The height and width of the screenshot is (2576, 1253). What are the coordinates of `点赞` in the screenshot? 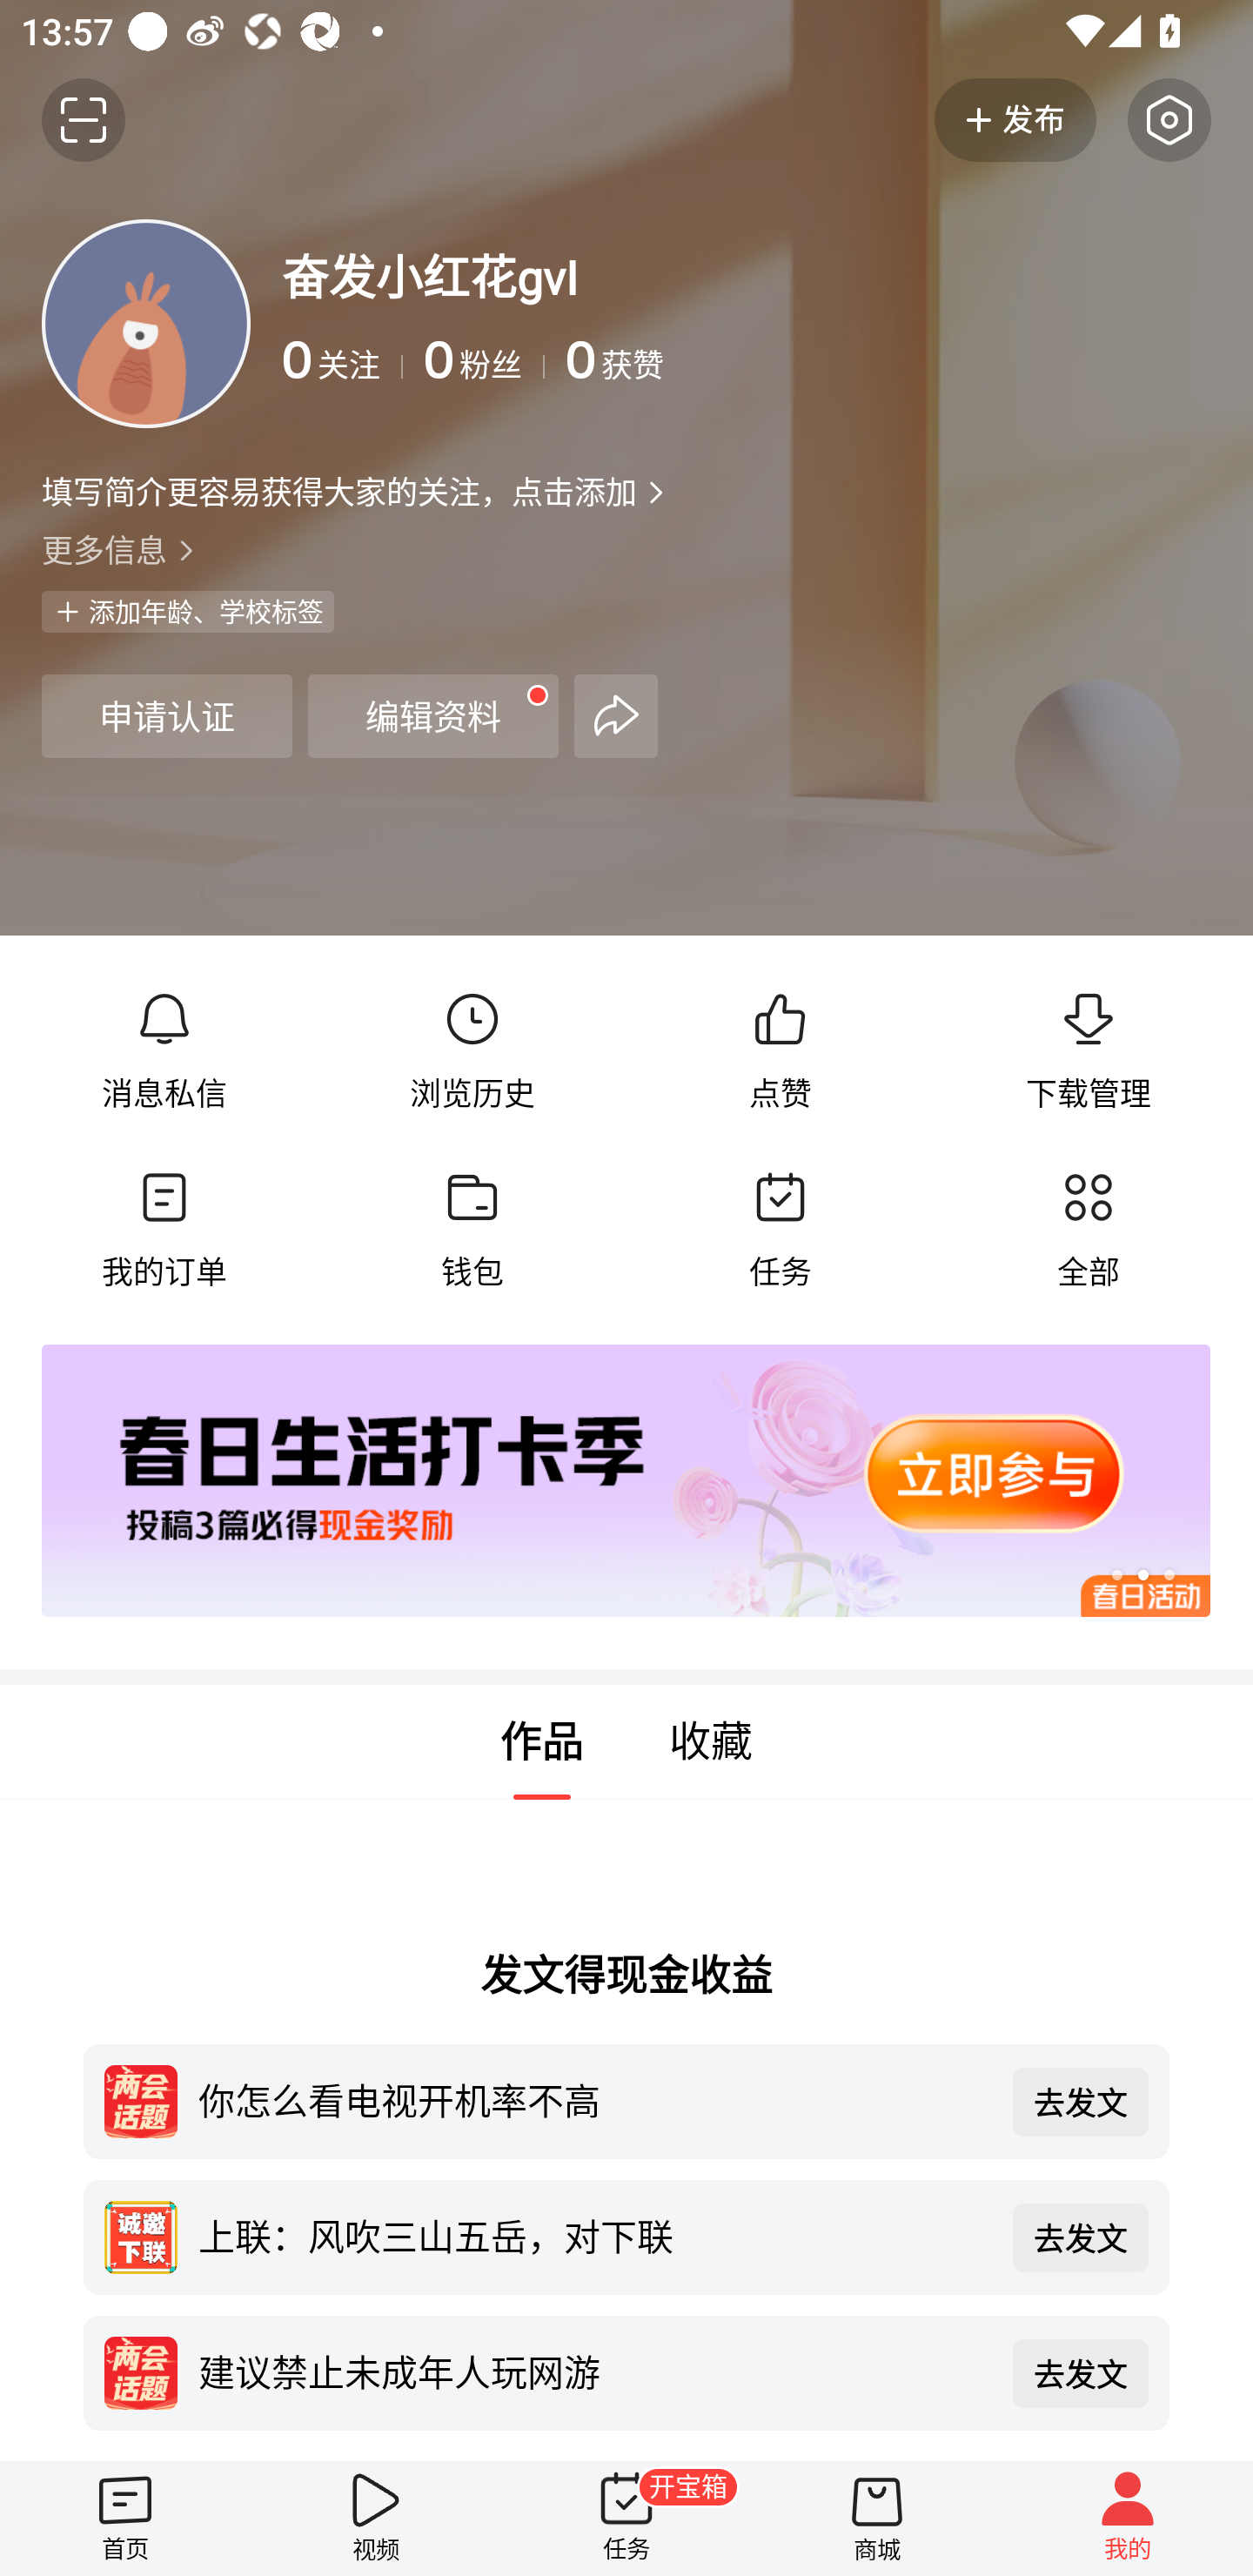 It's located at (780, 1051).